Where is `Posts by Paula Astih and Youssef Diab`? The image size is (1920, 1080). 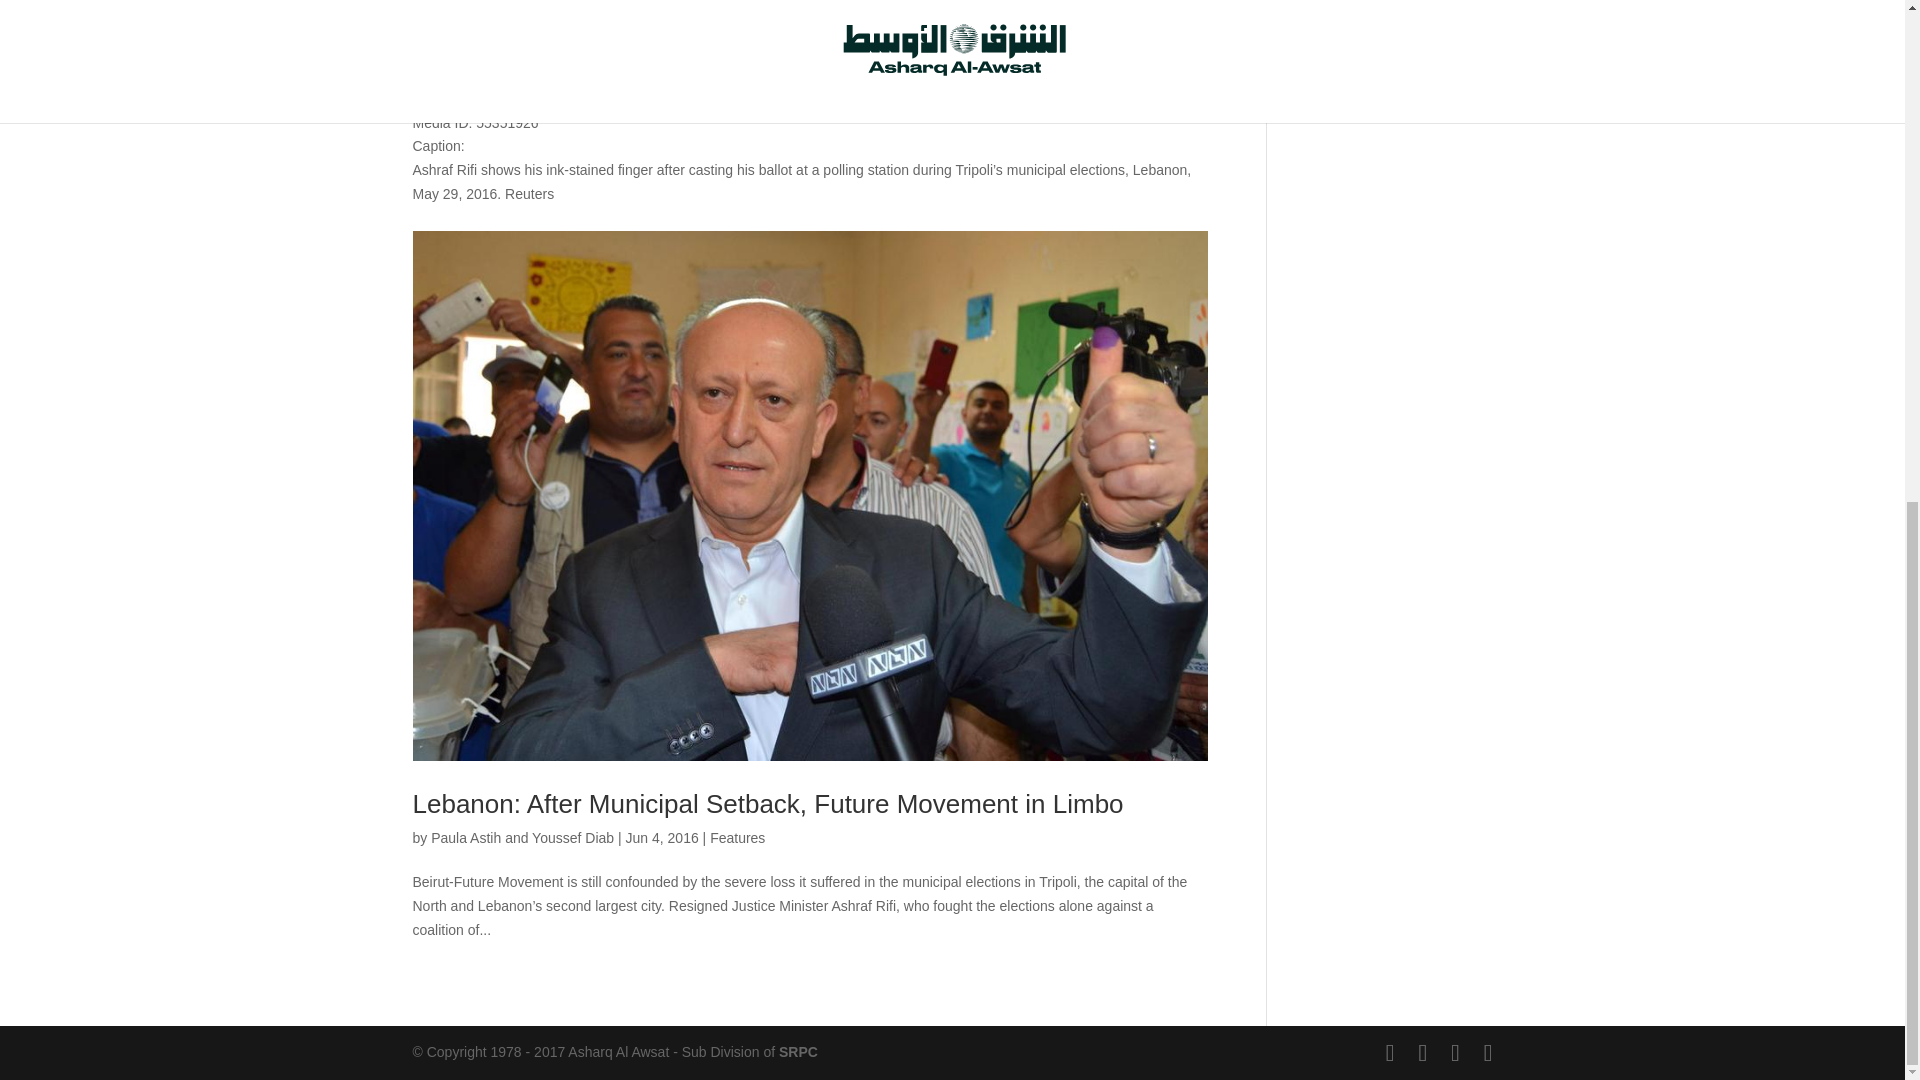 Posts by Paula Astih and Youssef Diab is located at coordinates (522, 838).